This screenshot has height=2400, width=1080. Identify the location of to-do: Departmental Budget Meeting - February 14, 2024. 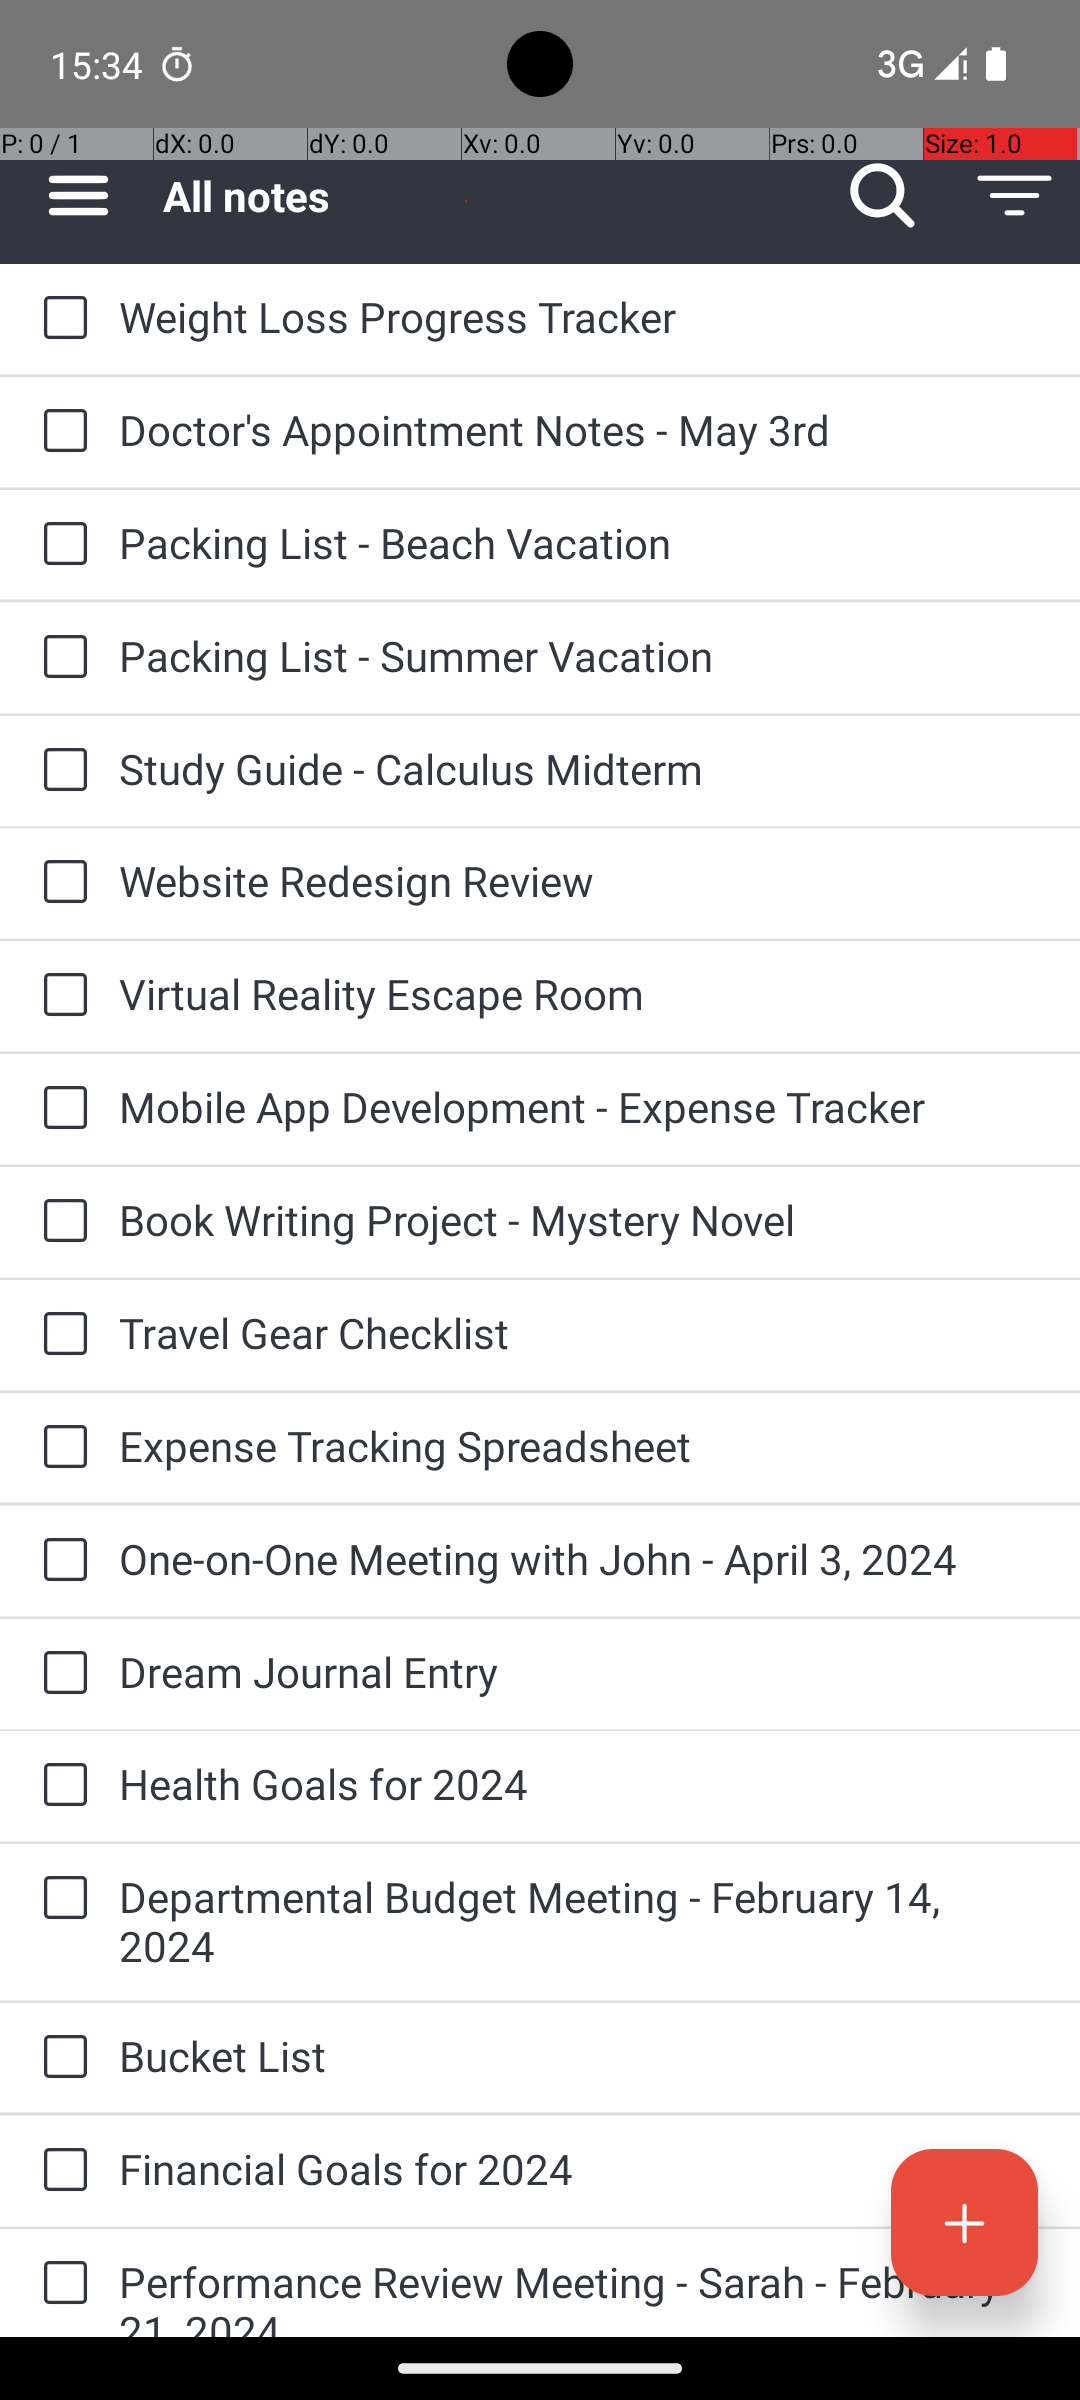
(60, 1899).